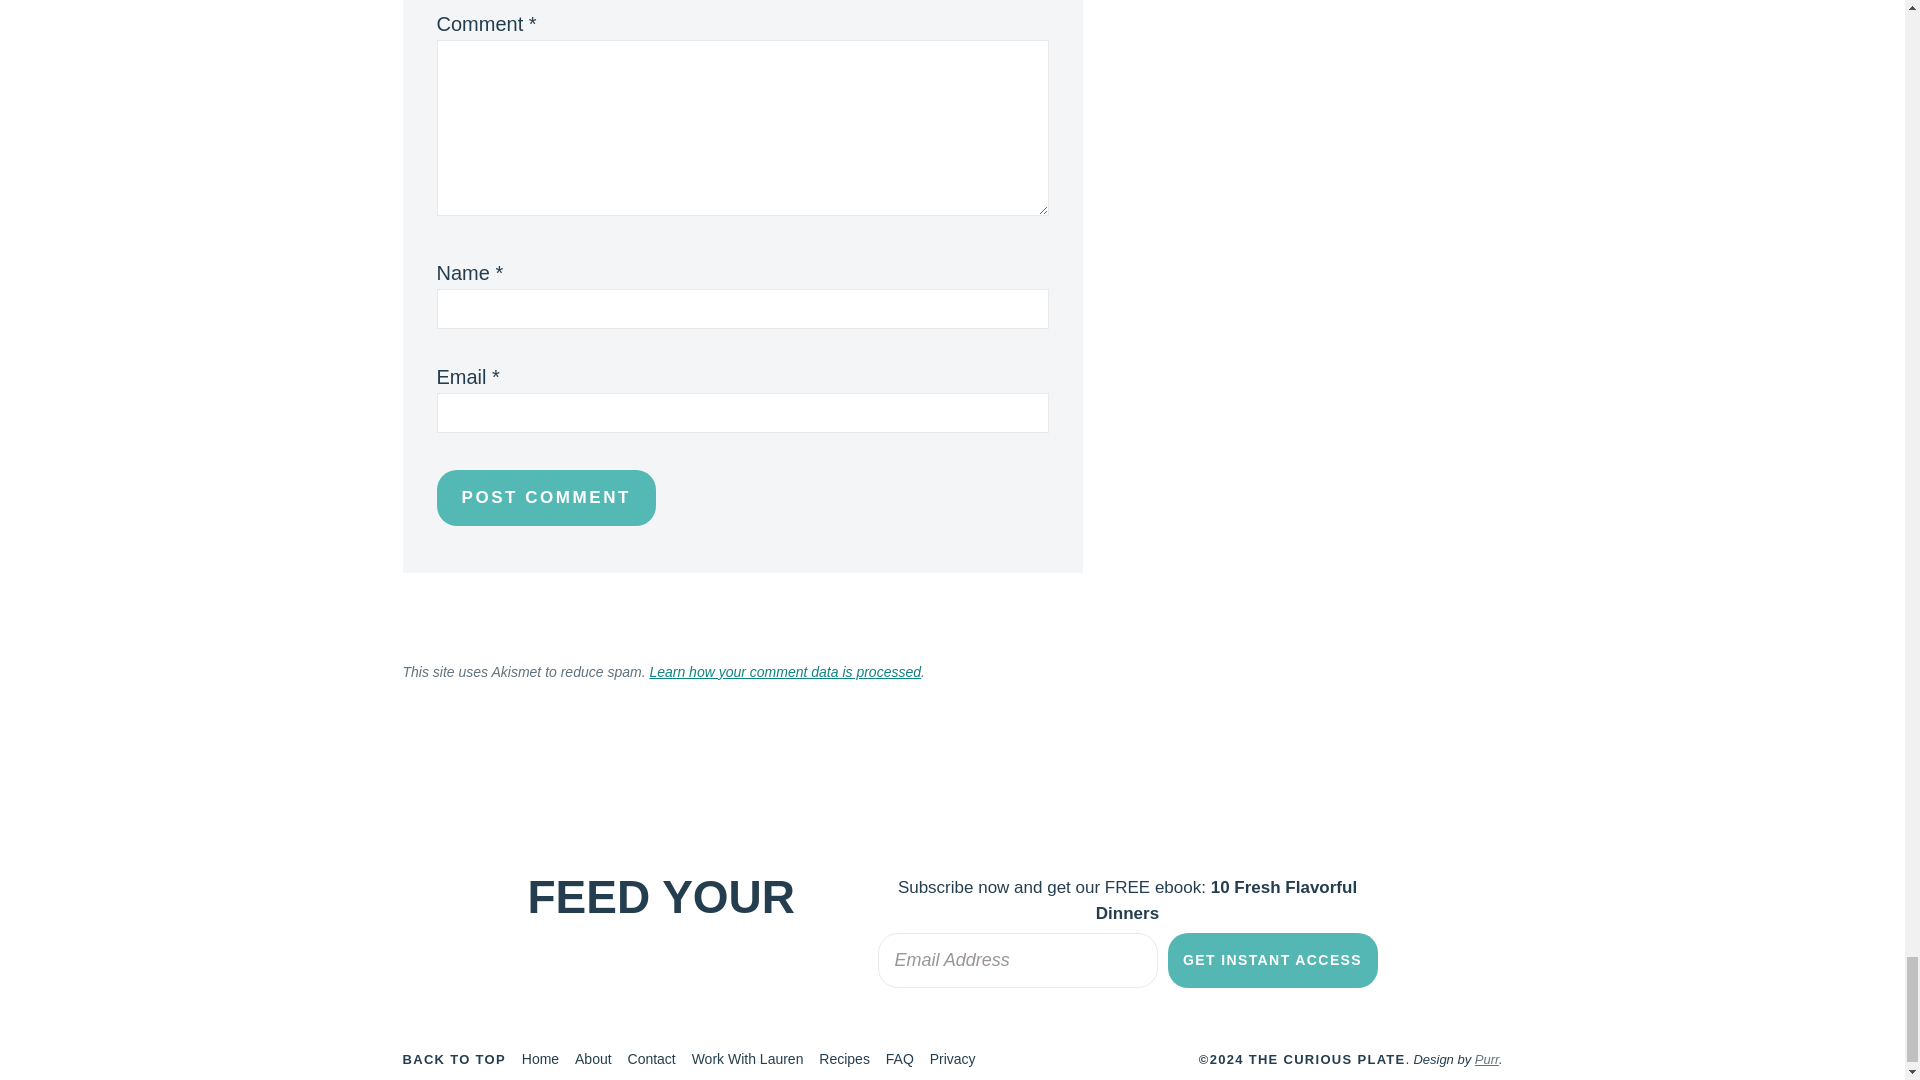 This screenshot has height=1080, width=1920. I want to click on Post Comment, so click(544, 496).